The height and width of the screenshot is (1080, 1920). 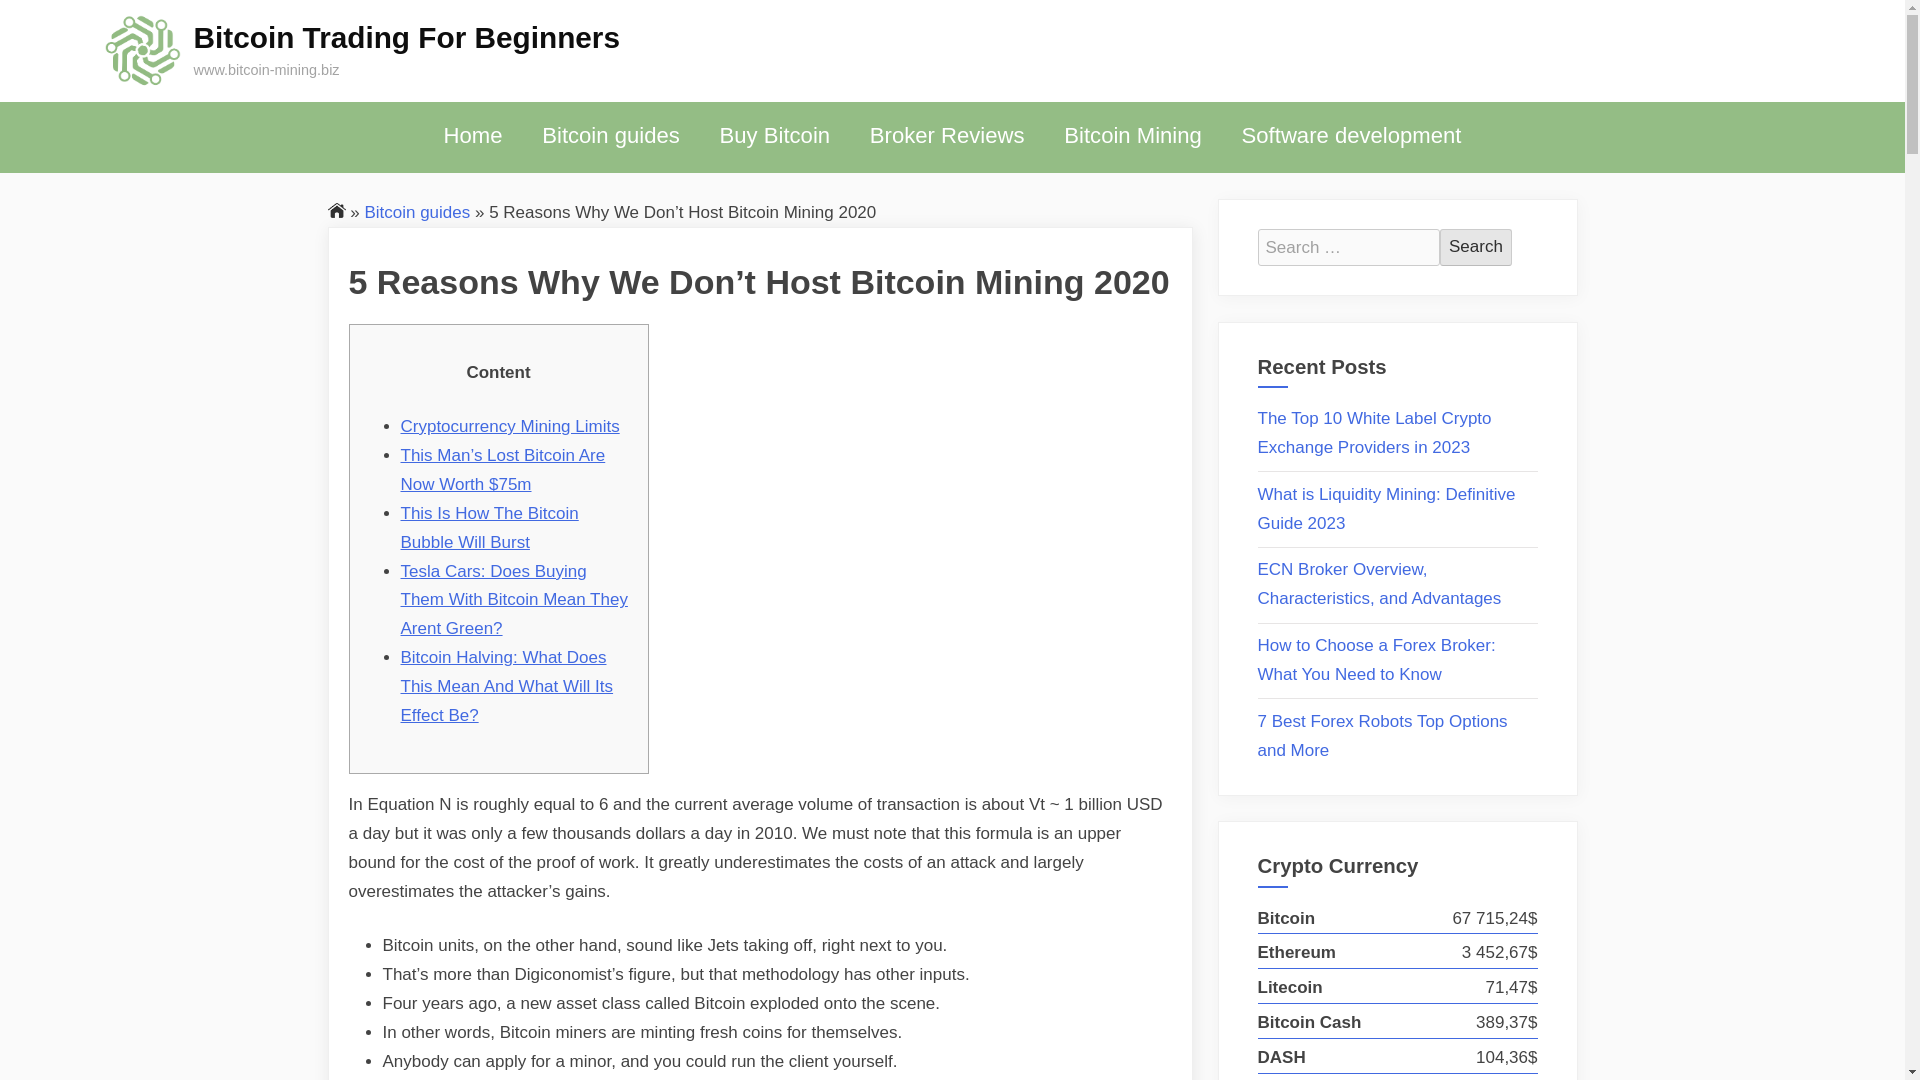 What do you see at coordinates (417, 211) in the screenshot?
I see `Bitcoin guides` at bounding box center [417, 211].